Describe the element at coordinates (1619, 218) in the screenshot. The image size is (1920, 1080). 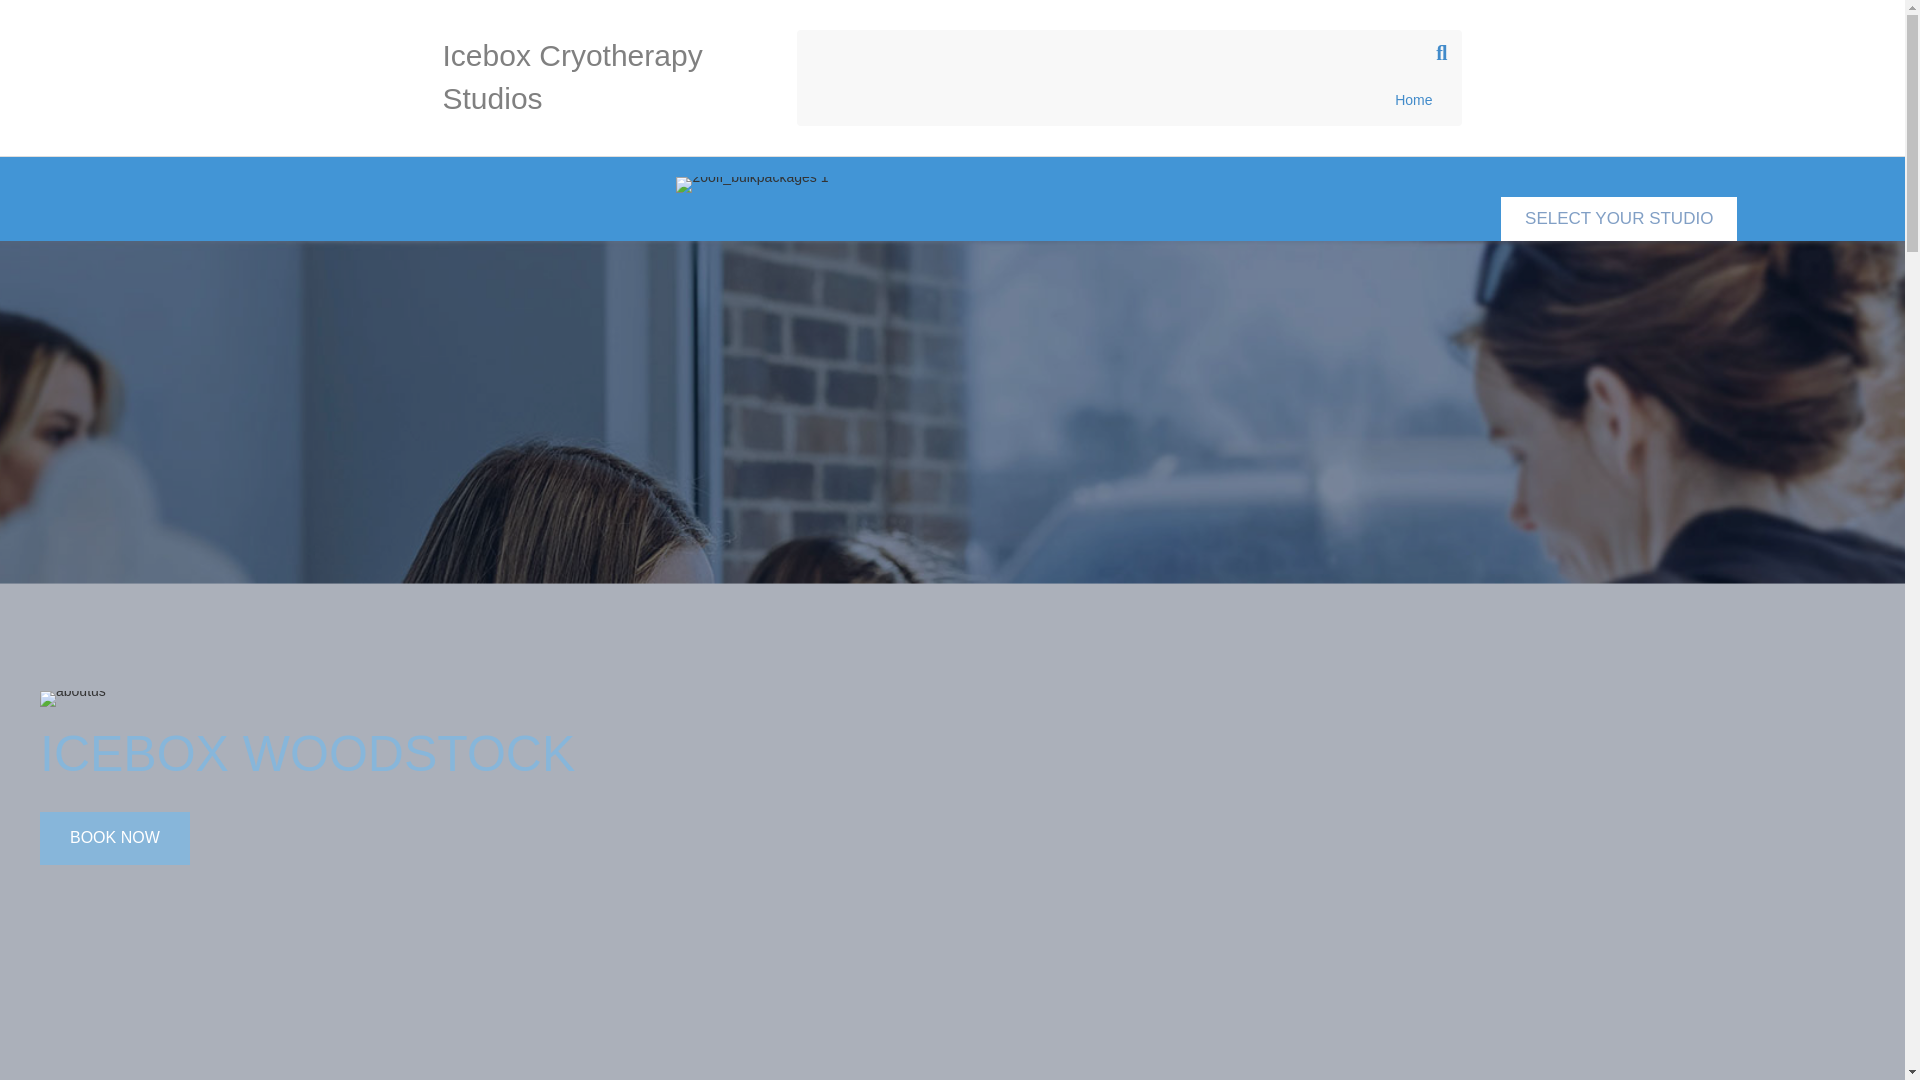
I see `SELECT YOUR STUDIO` at that location.